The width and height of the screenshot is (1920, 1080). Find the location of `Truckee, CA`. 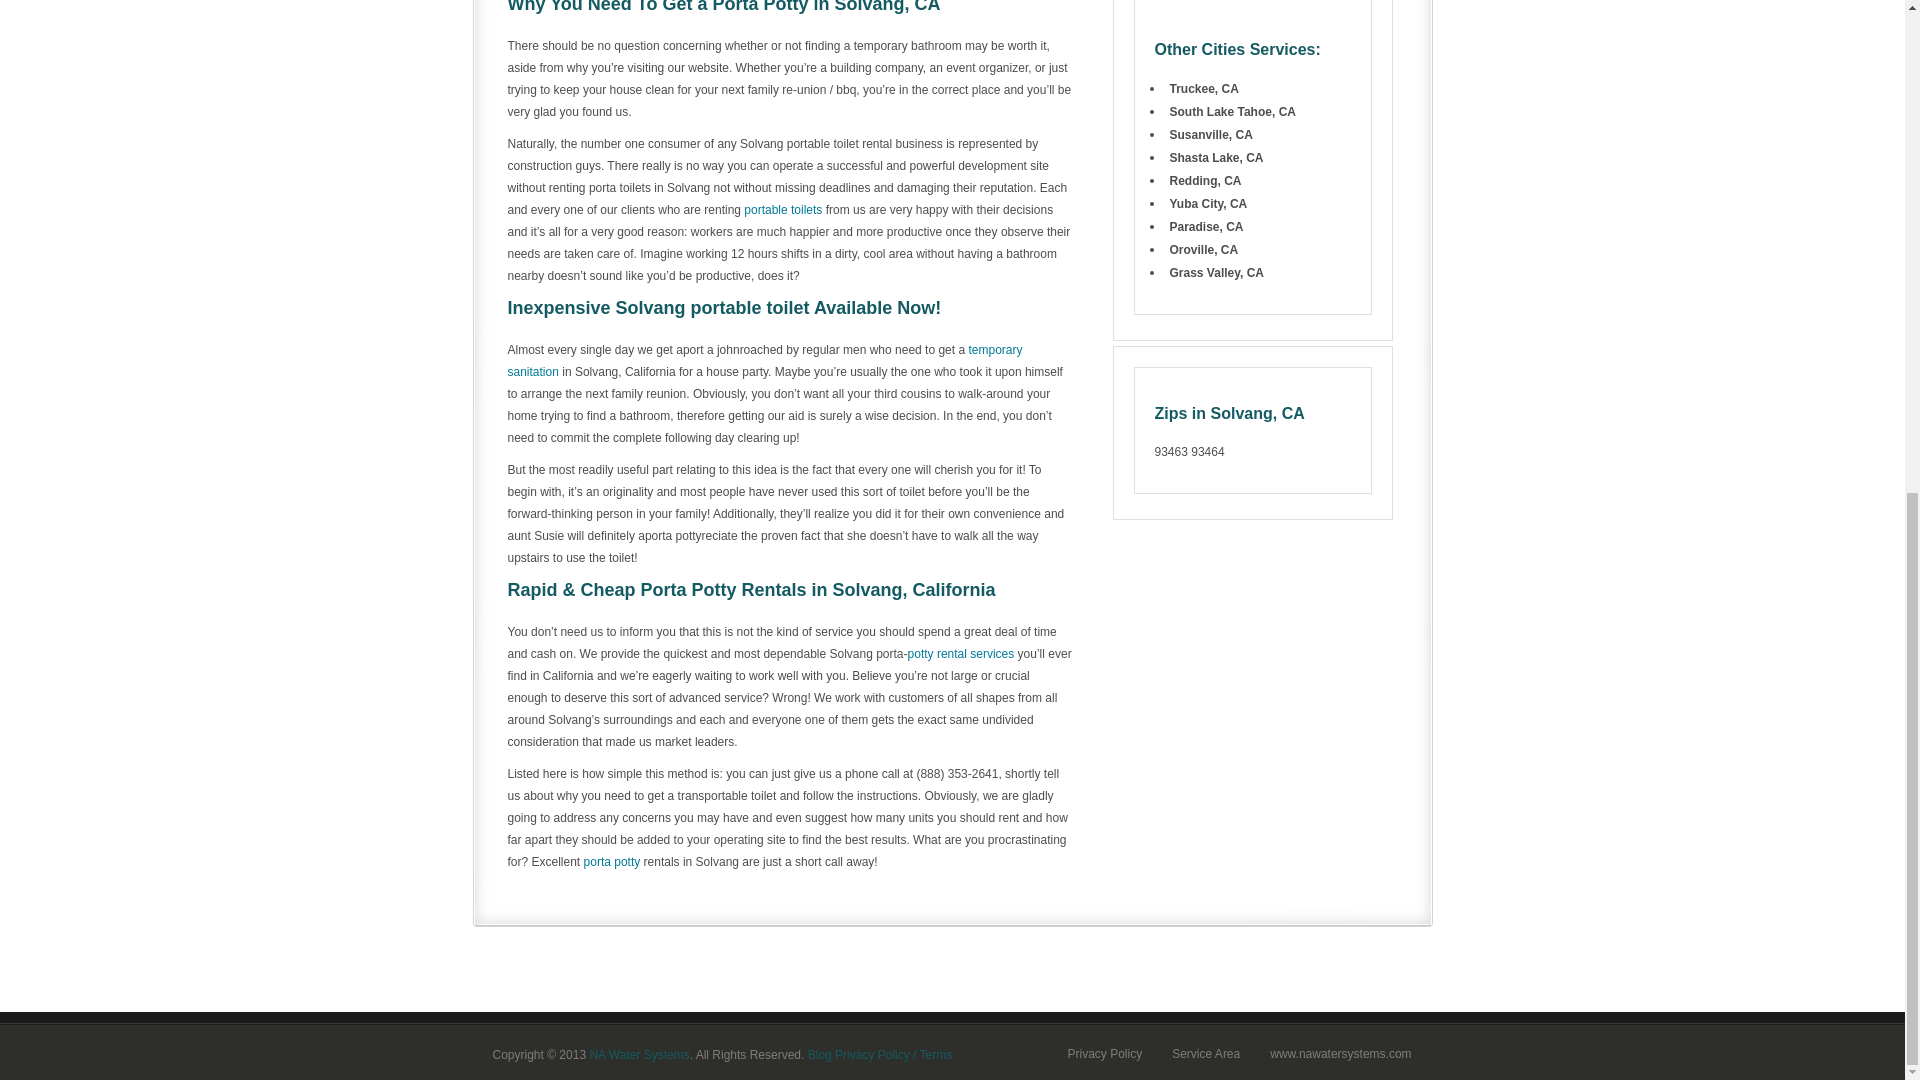

Truckee, CA is located at coordinates (1204, 89).